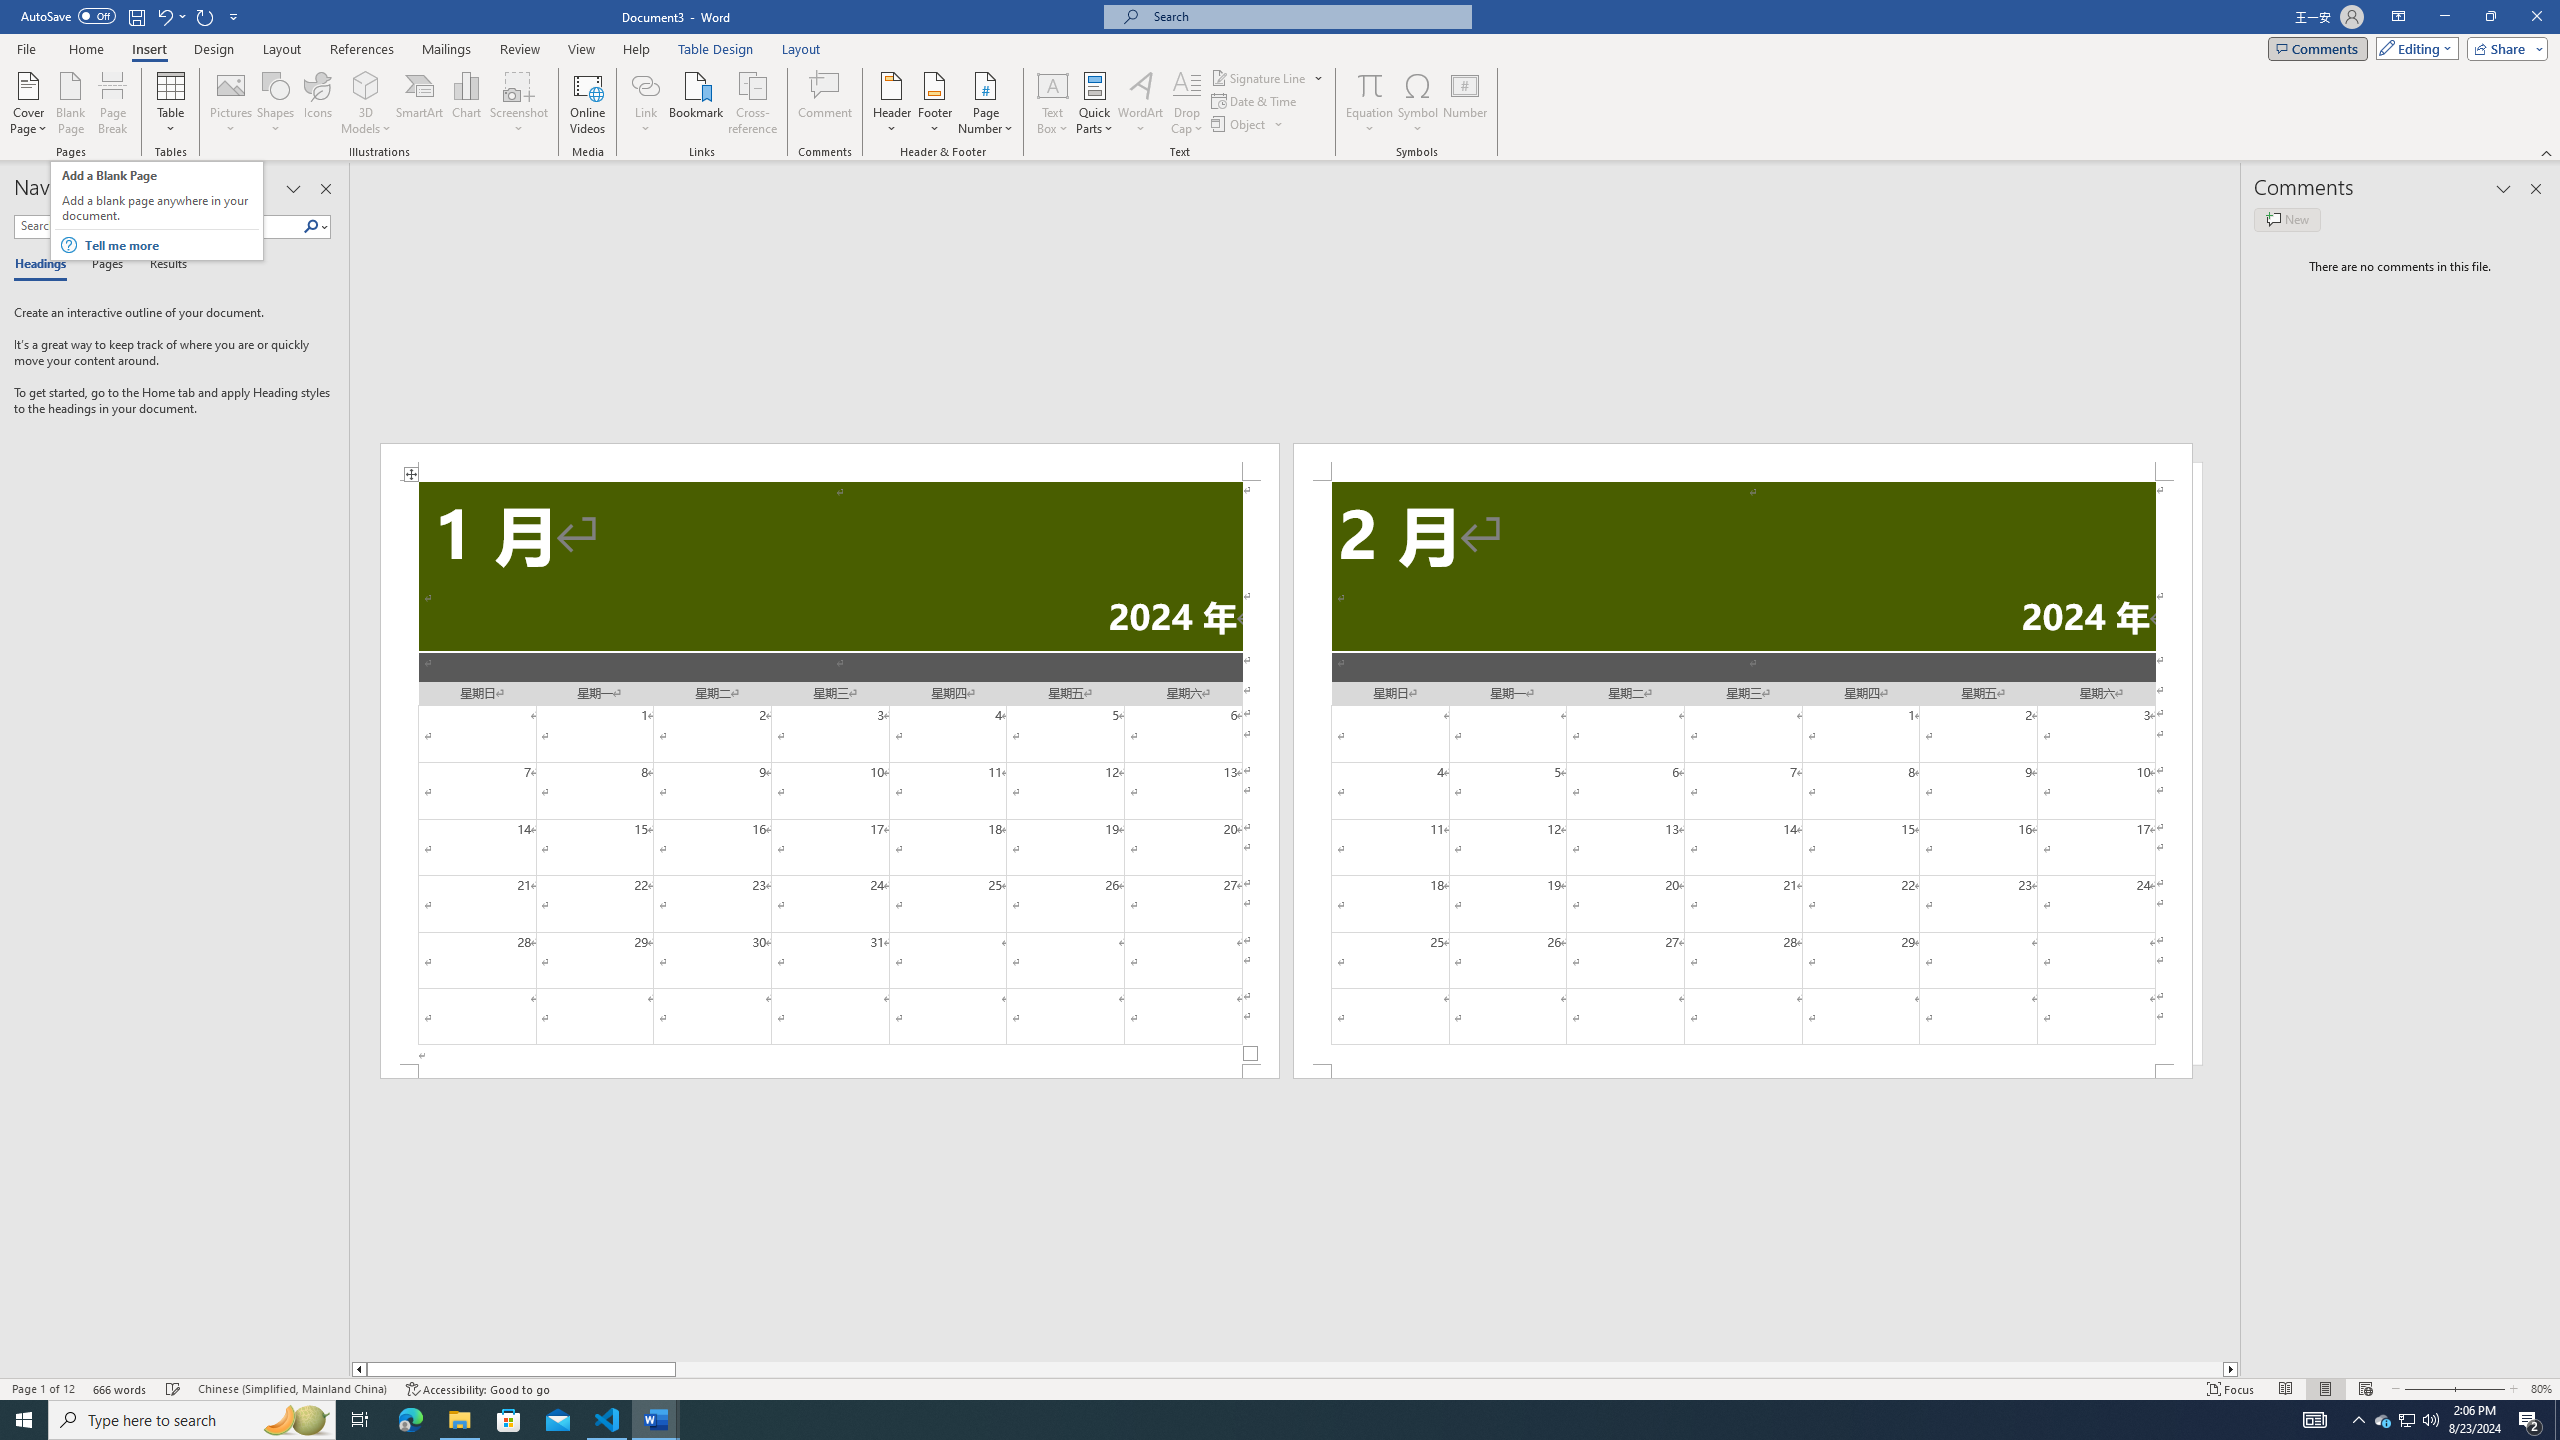  Describe the element at coordinates (366, 103) in the screenshot. I see `3D Models` at that location.